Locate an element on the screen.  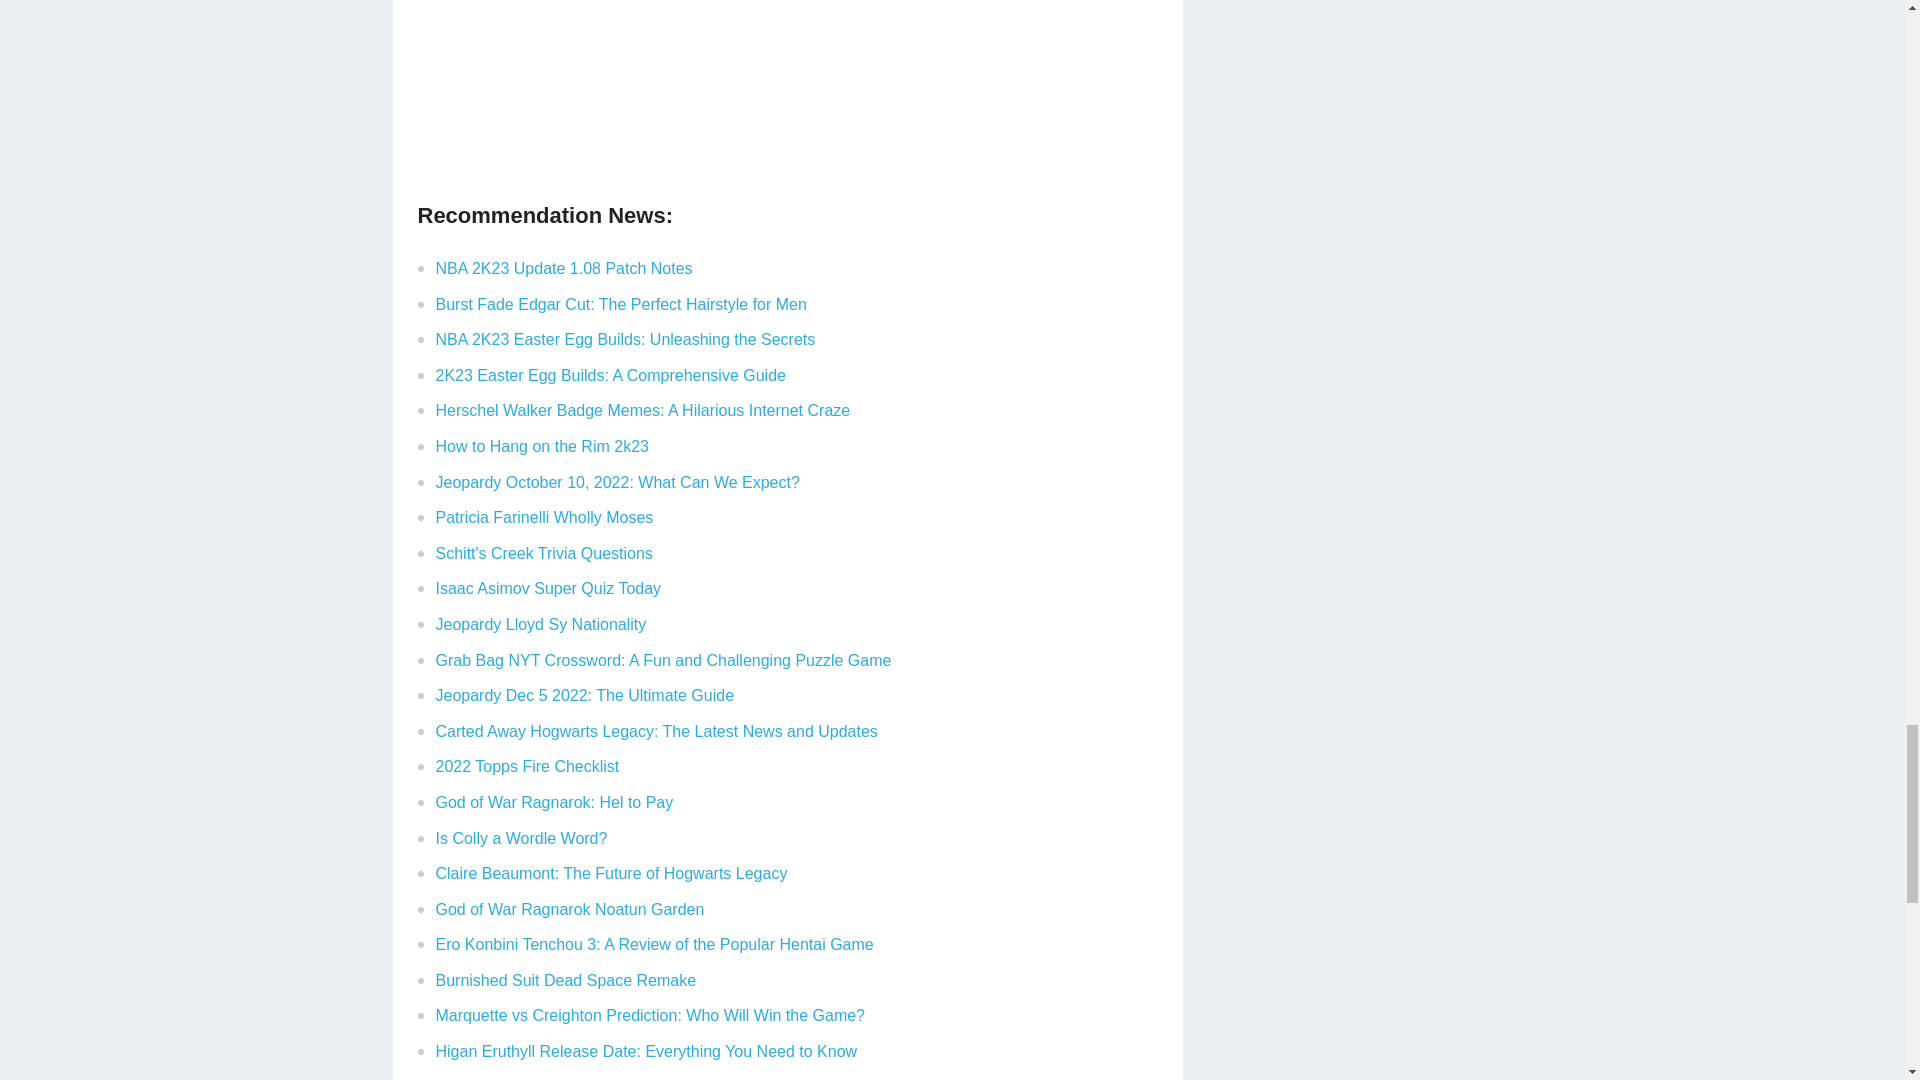
Jeopardy Dec 5 2022: The Ultimate Guide is located at coordinates (585, 695).